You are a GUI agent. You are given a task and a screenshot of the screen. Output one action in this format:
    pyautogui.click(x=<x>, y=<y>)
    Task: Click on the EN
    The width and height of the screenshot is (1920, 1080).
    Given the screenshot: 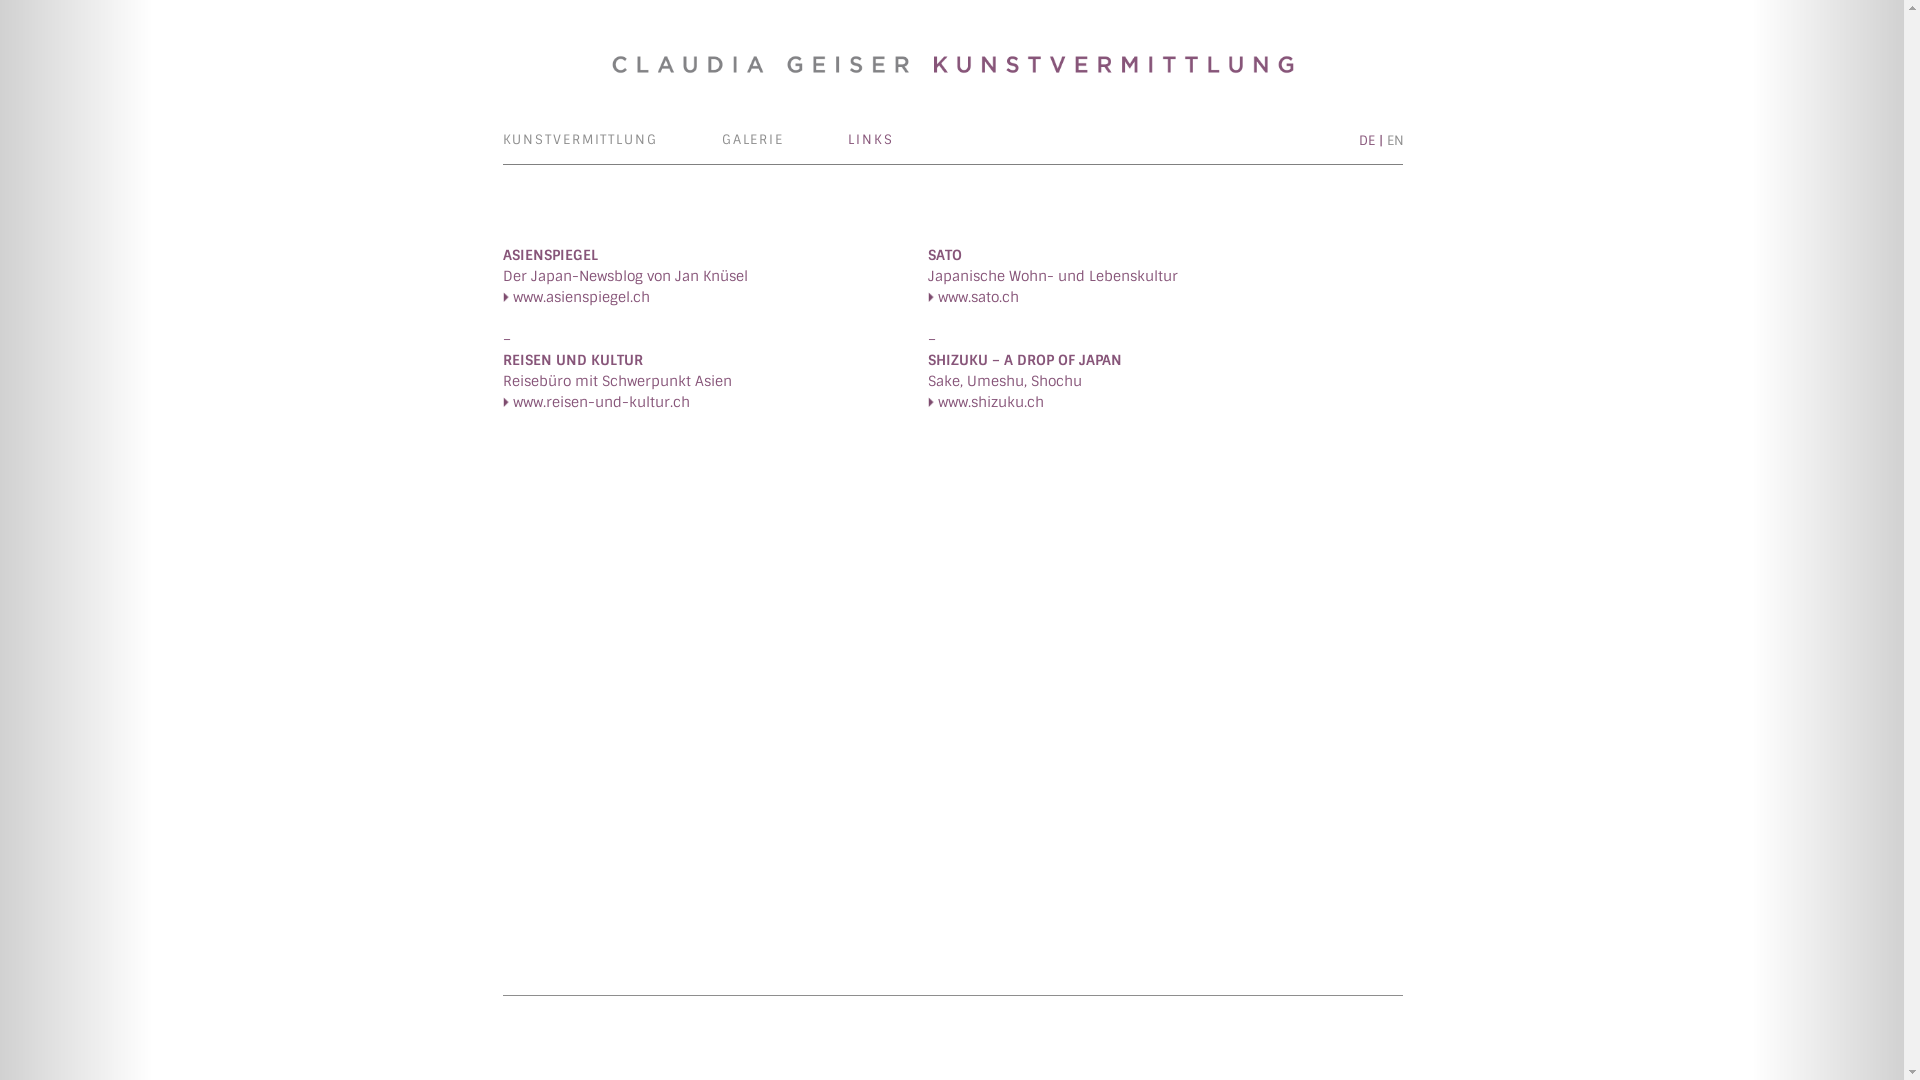 What is the action you would take?
    pyautogui.click(x=1394, y=140)
    